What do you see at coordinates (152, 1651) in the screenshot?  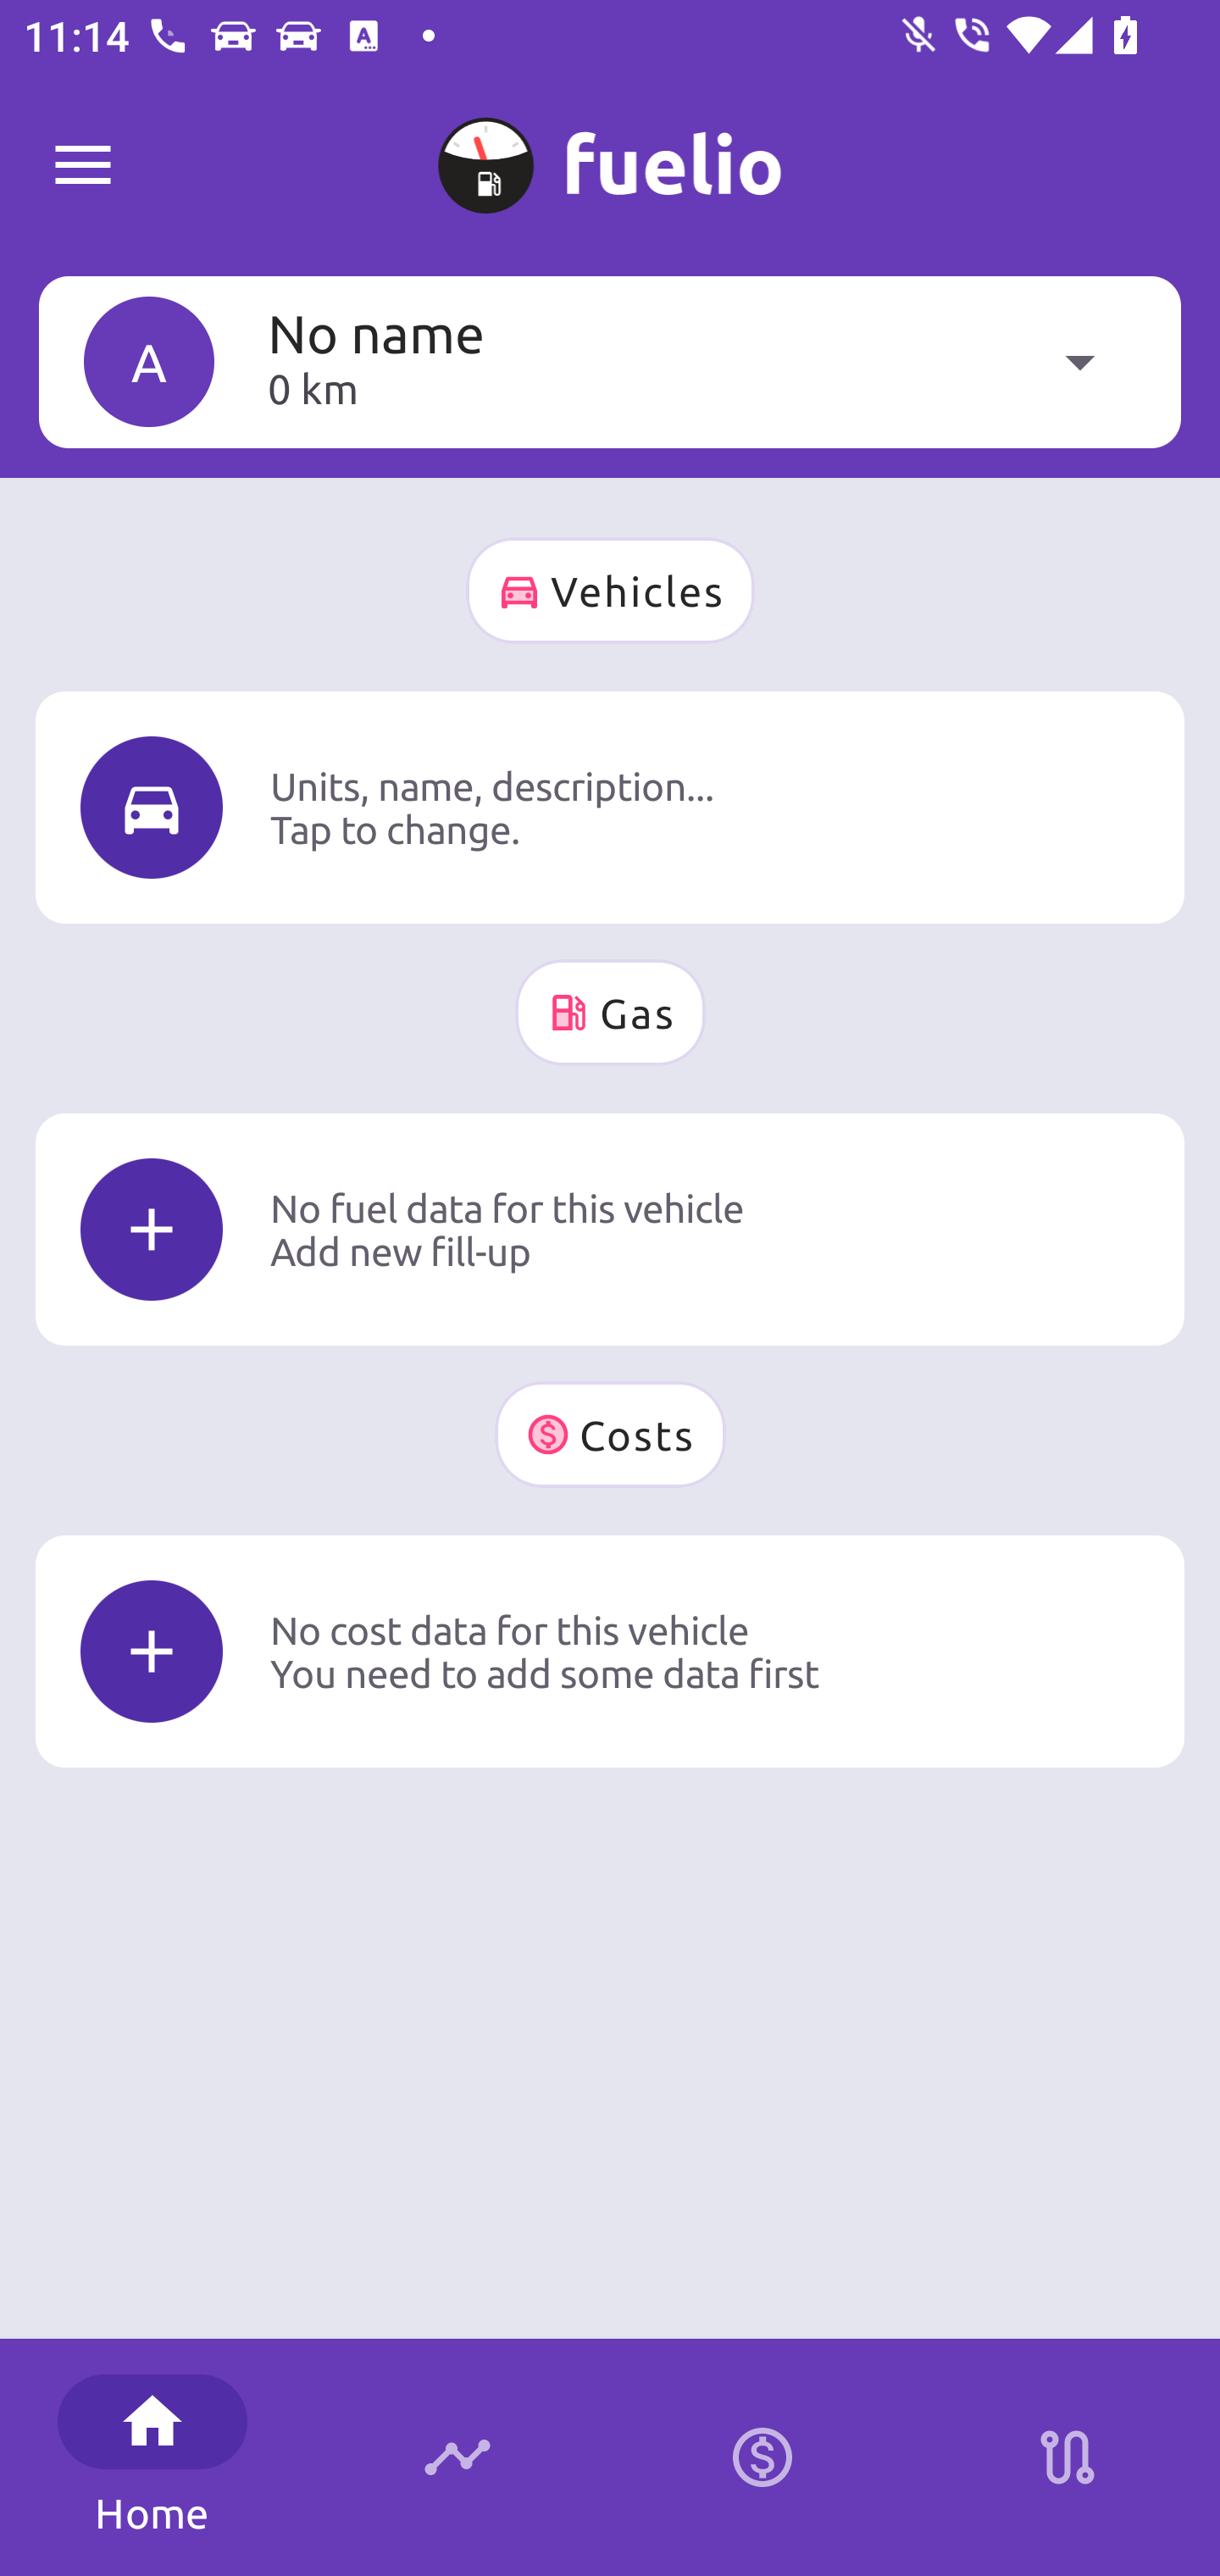 I see `Icon` at bounding box center [152, 1651].